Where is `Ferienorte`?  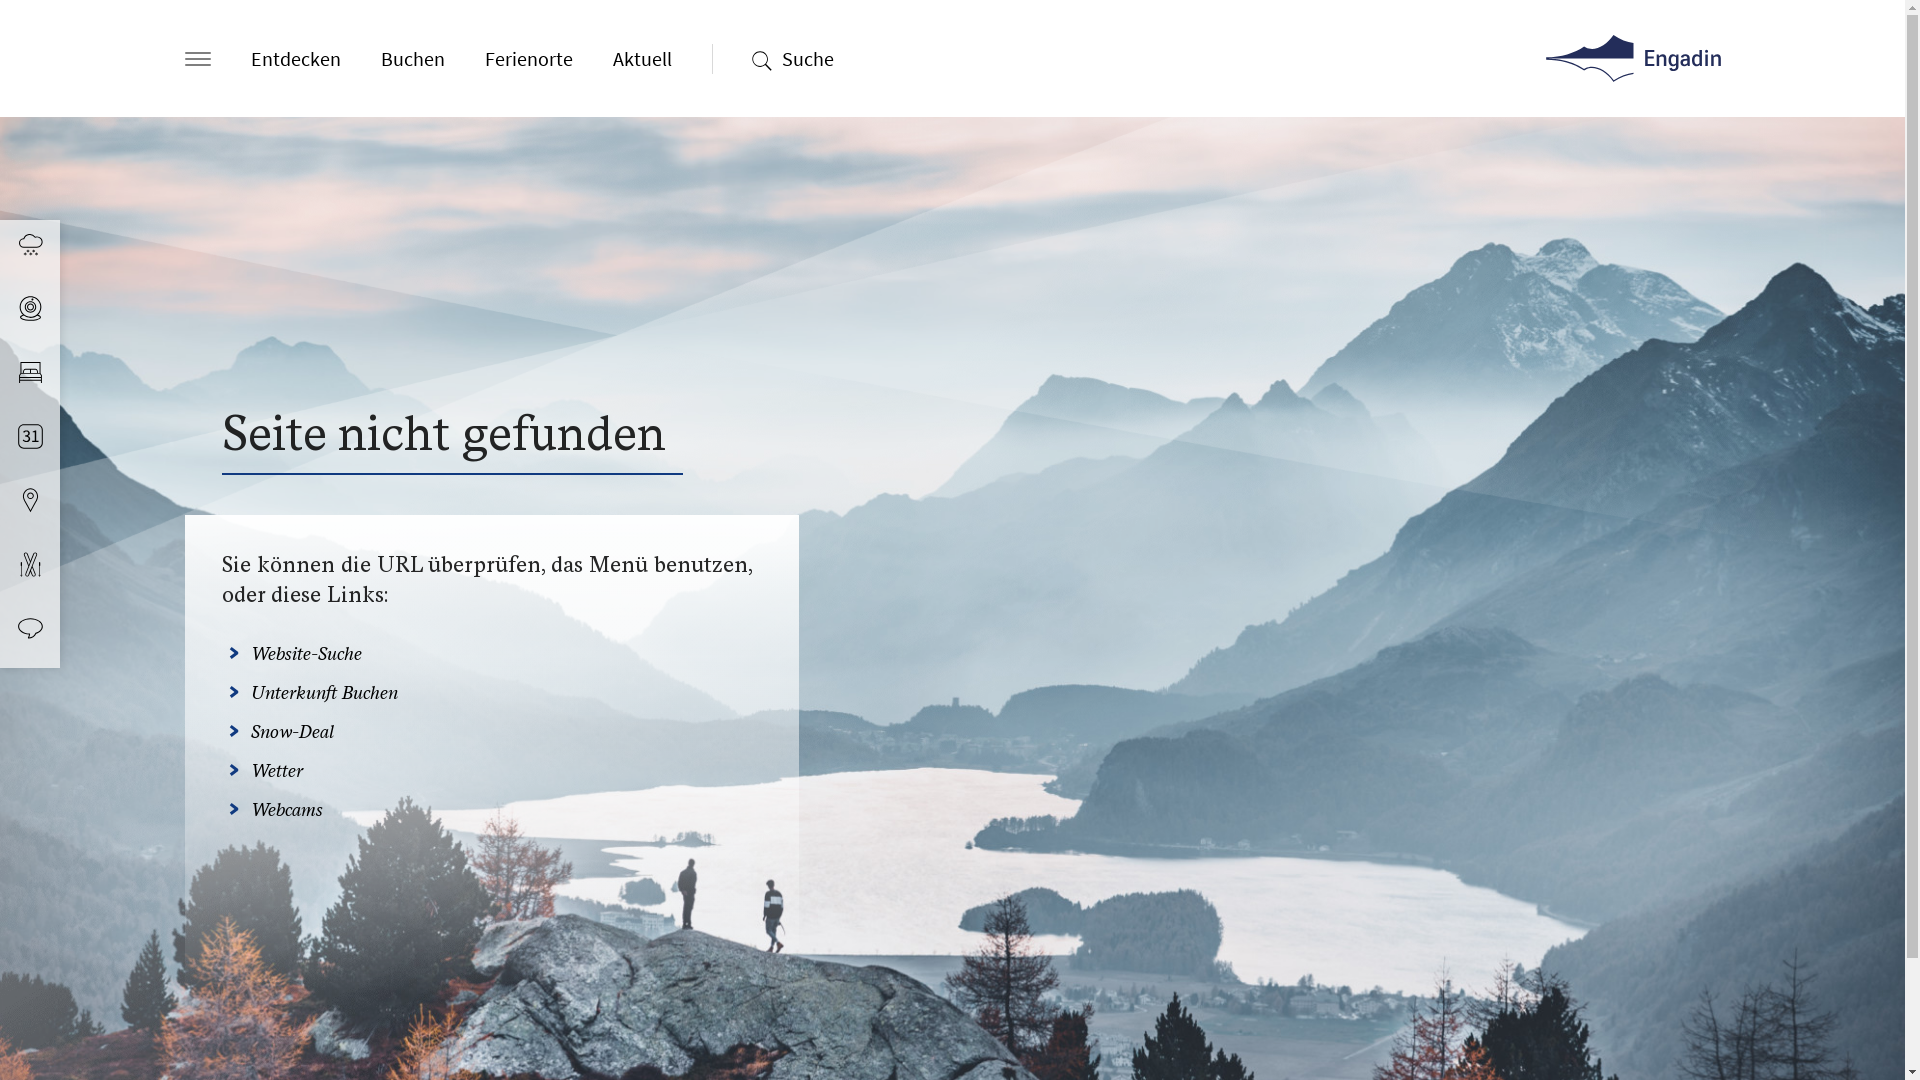
Ferienorte is located at coordinates (528, 59).